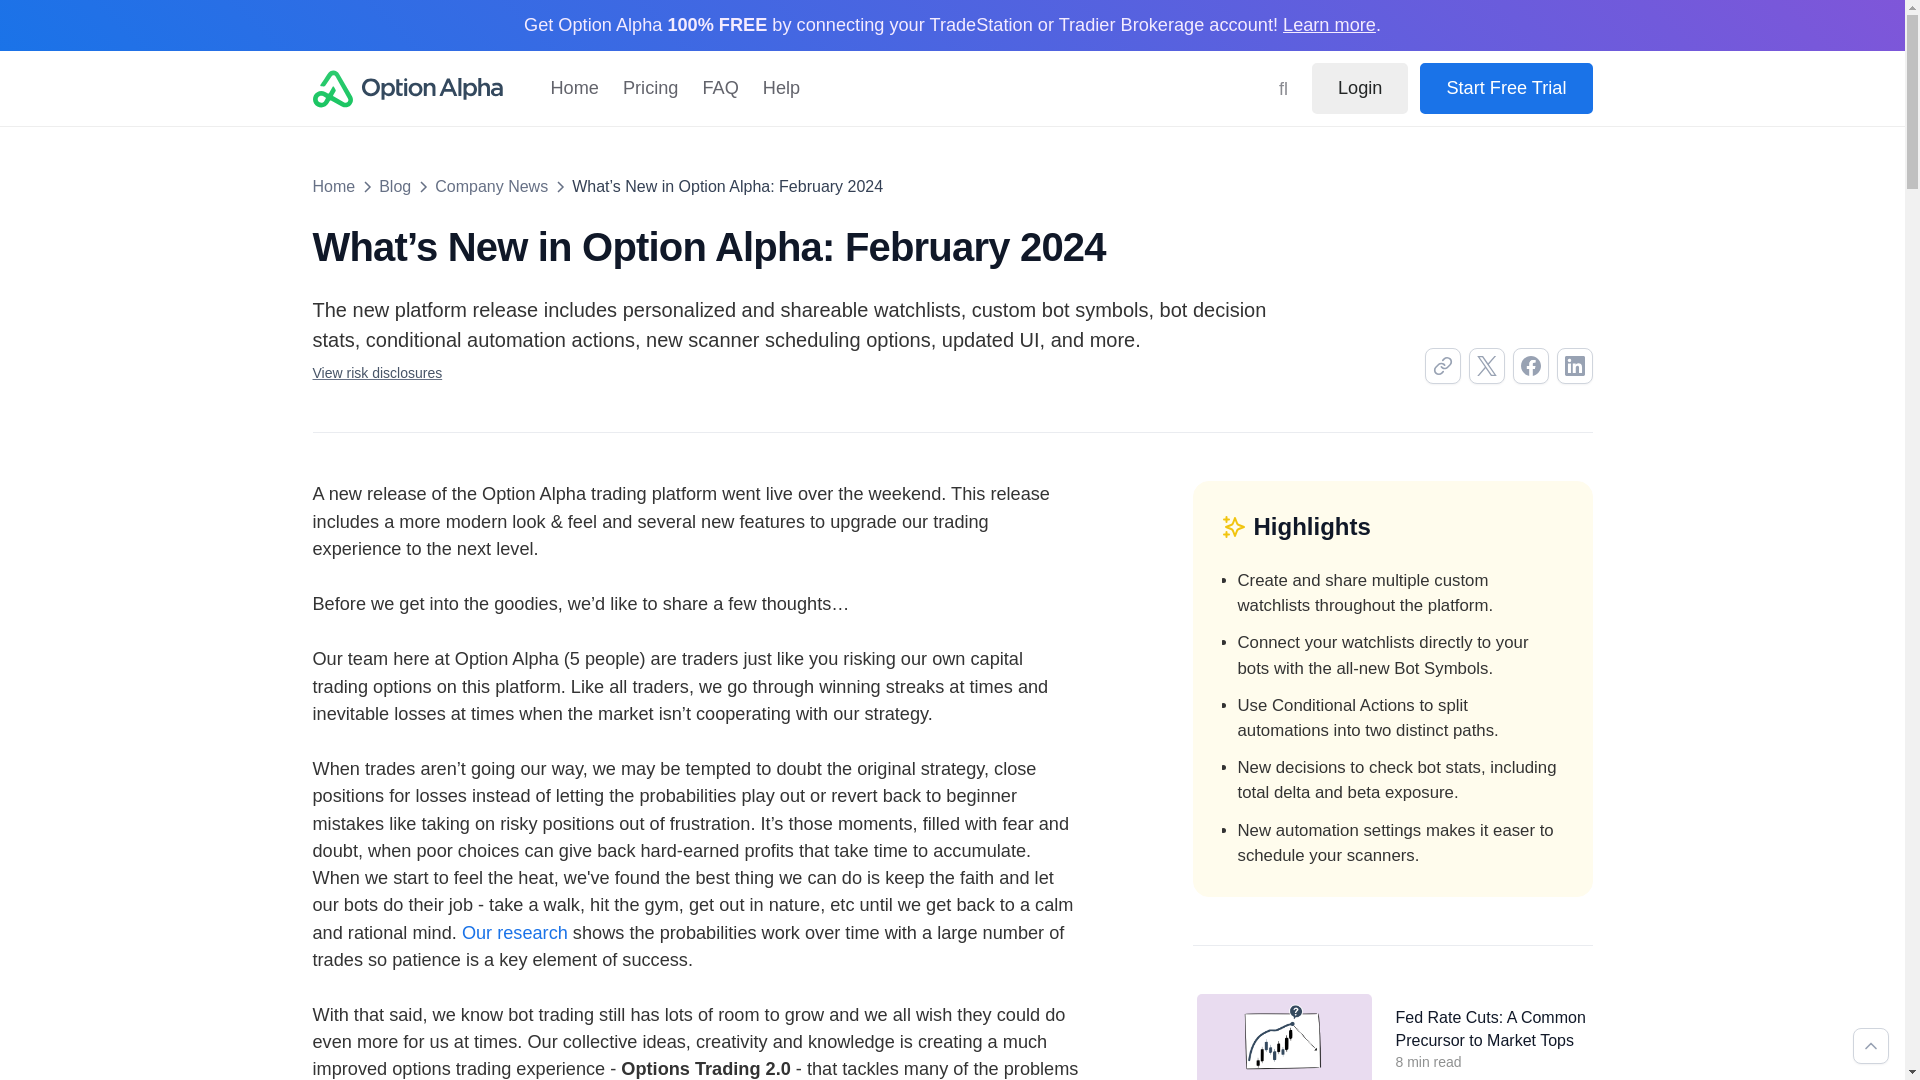 The width and height of the screenshot is (1920, 1080). Describe the element at coordinates (574, 88) in the screenshot. I see `Home` at that location.